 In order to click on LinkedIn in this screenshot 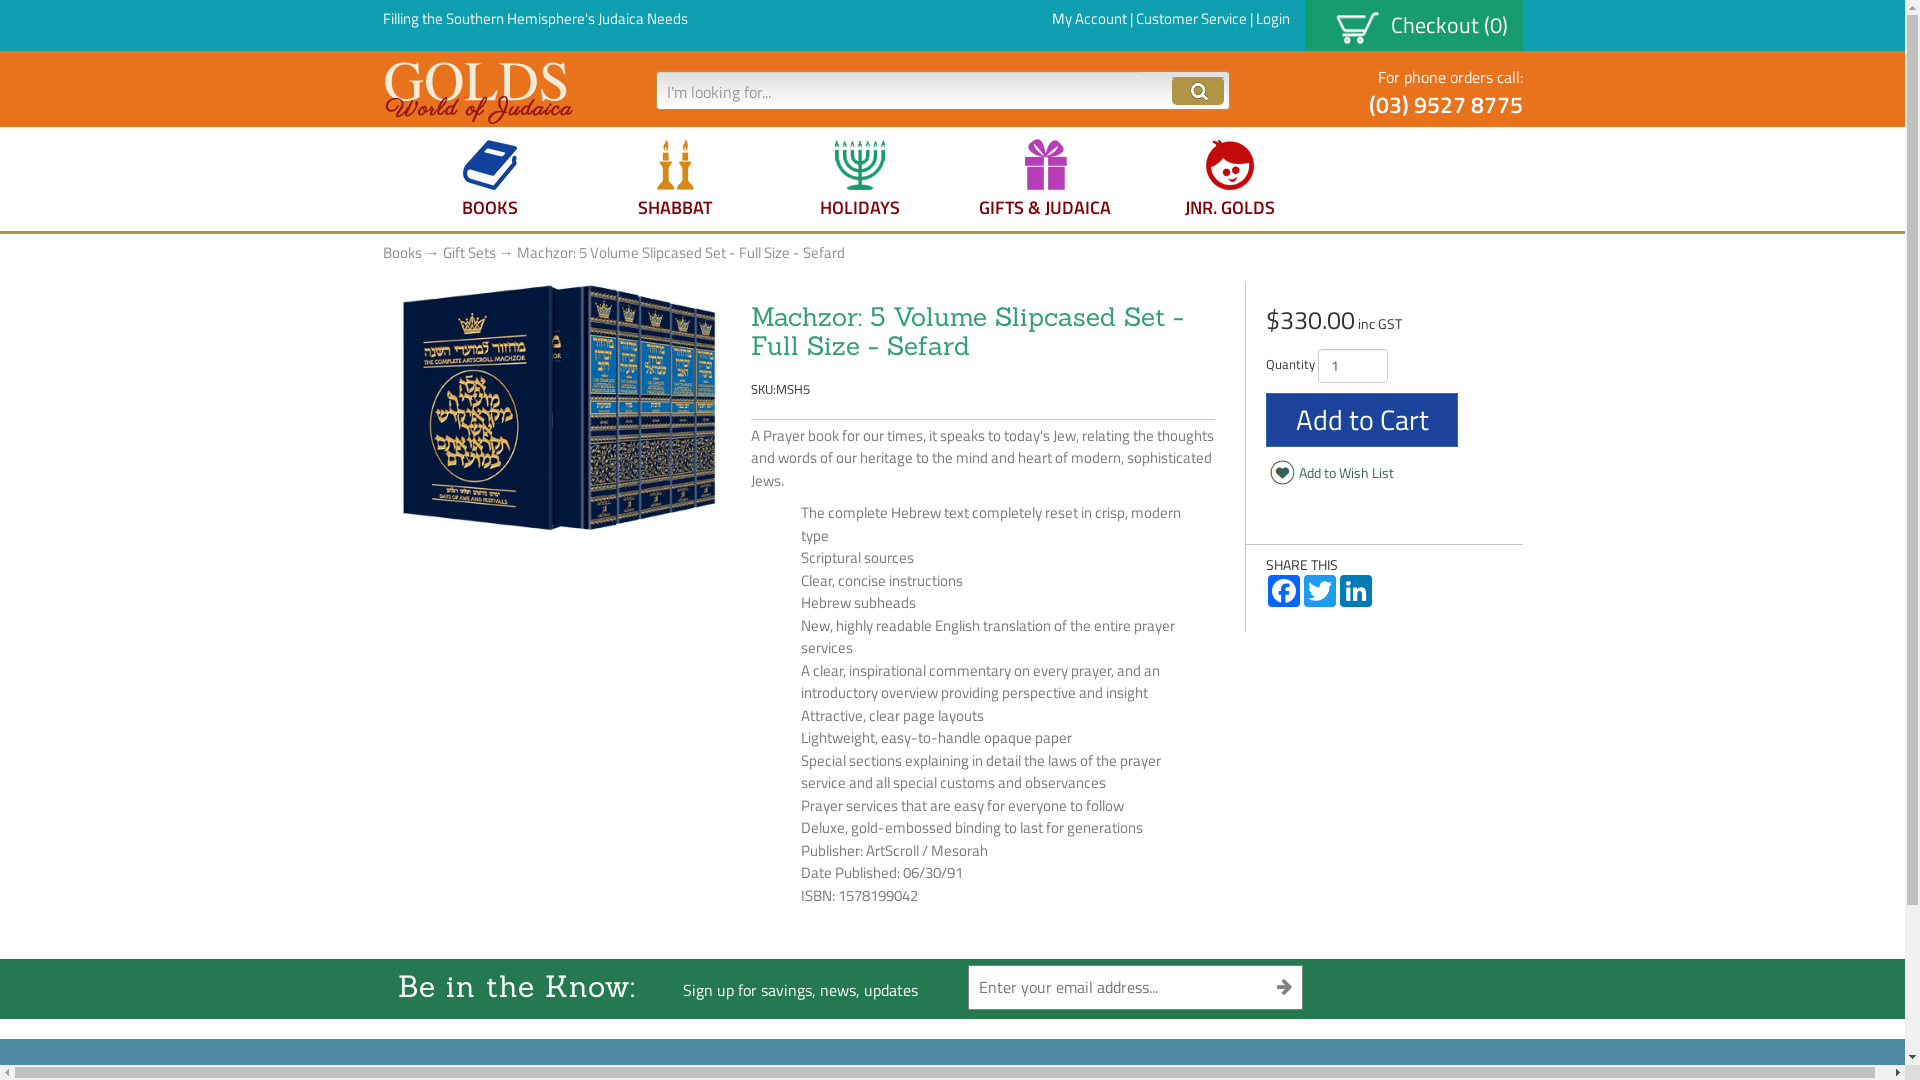, I will do `click(1356, 591)`.